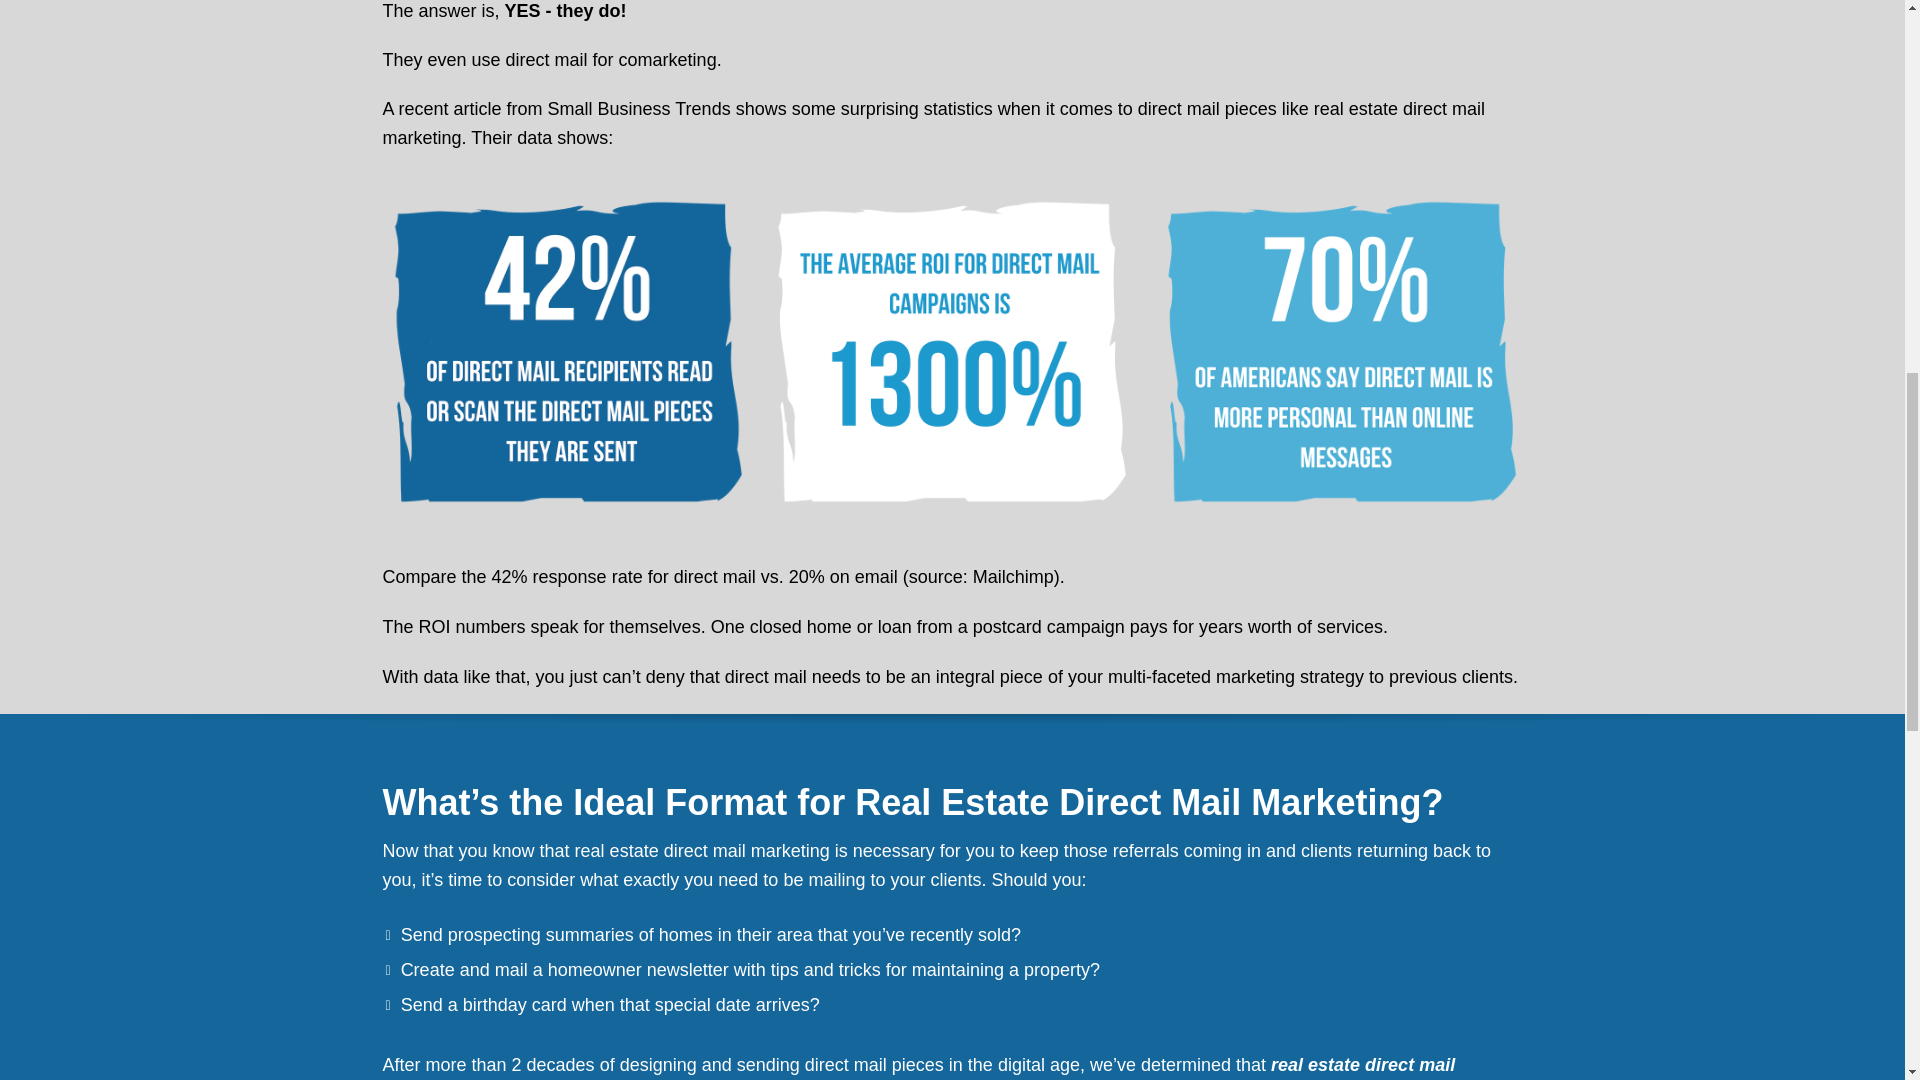 This screenshot has height=1080, width=1920. Describe the element at coordinates (639, 108) in the screenshot. I see `Small Business Trends` at that location.